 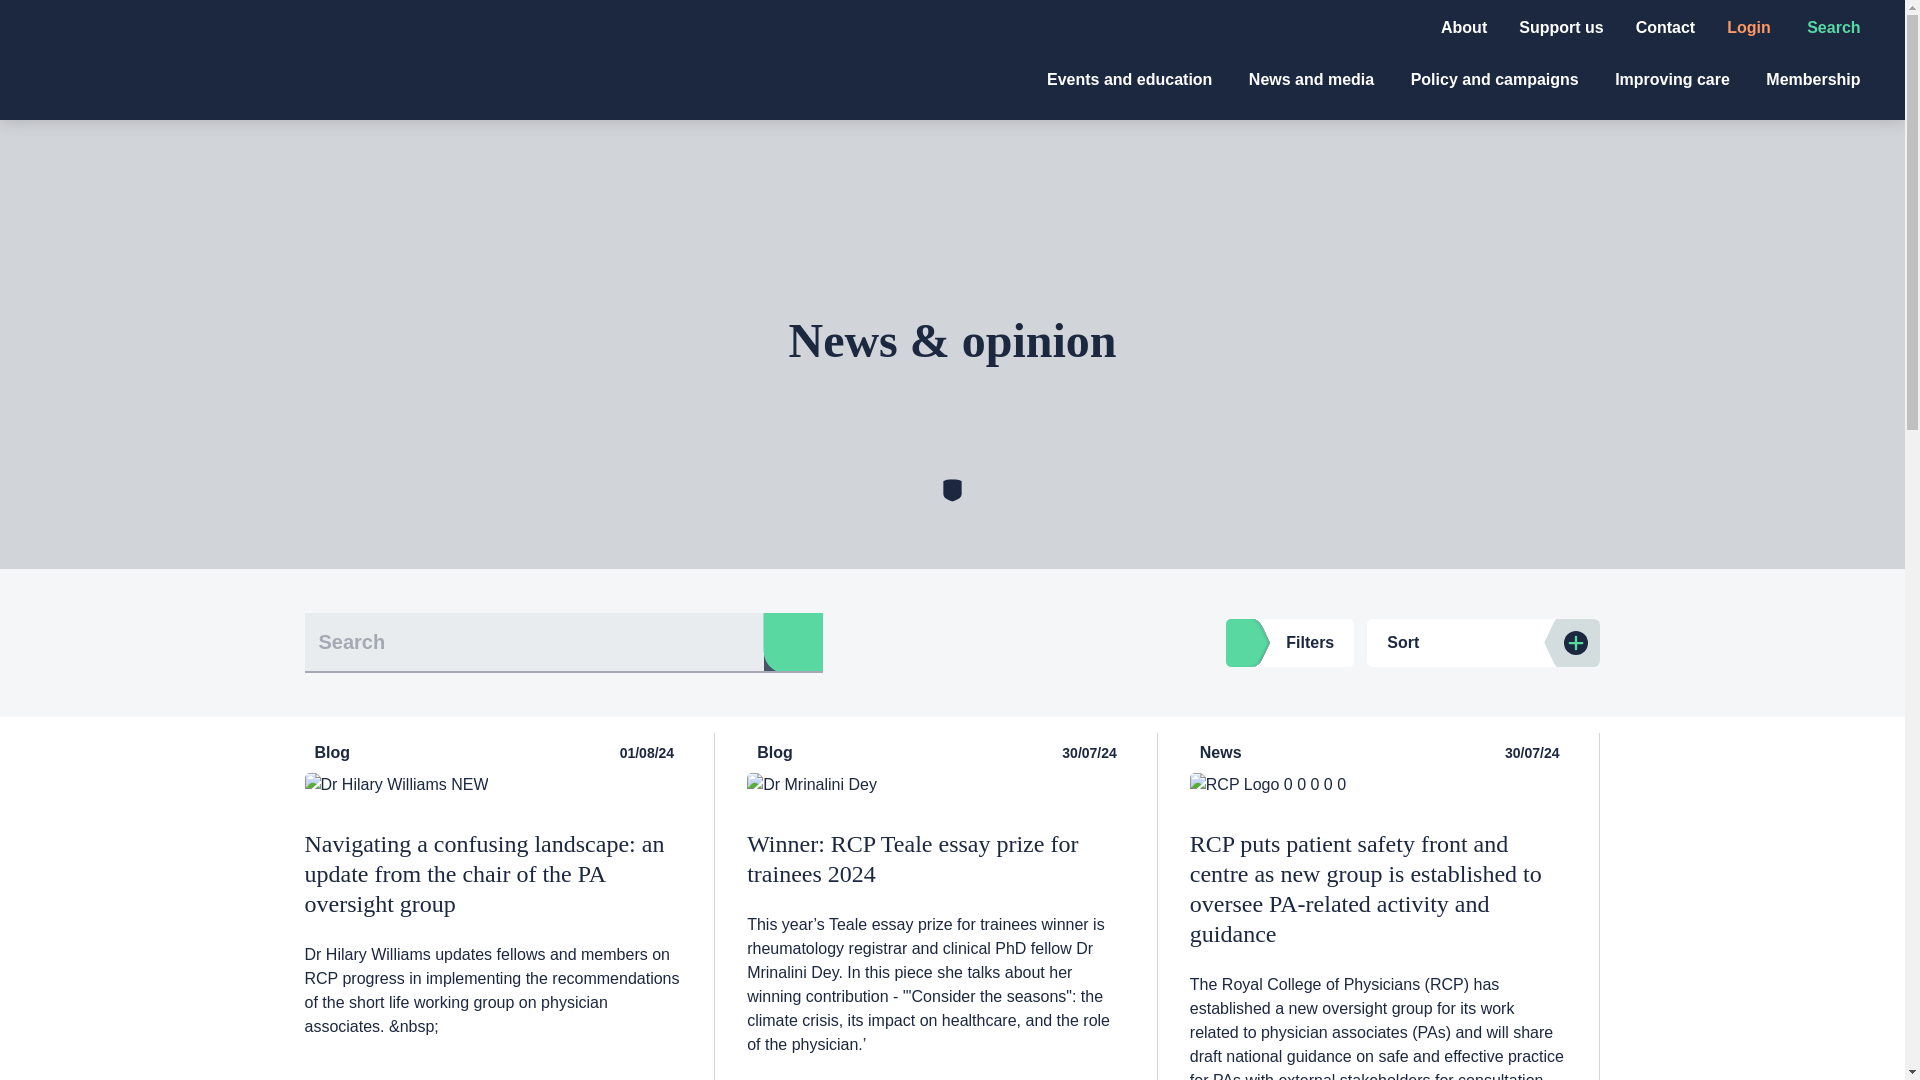 What do you see at coordinates (1750, 27) in the screenshot?
I see `Login` at bounding box center [1750, 27].